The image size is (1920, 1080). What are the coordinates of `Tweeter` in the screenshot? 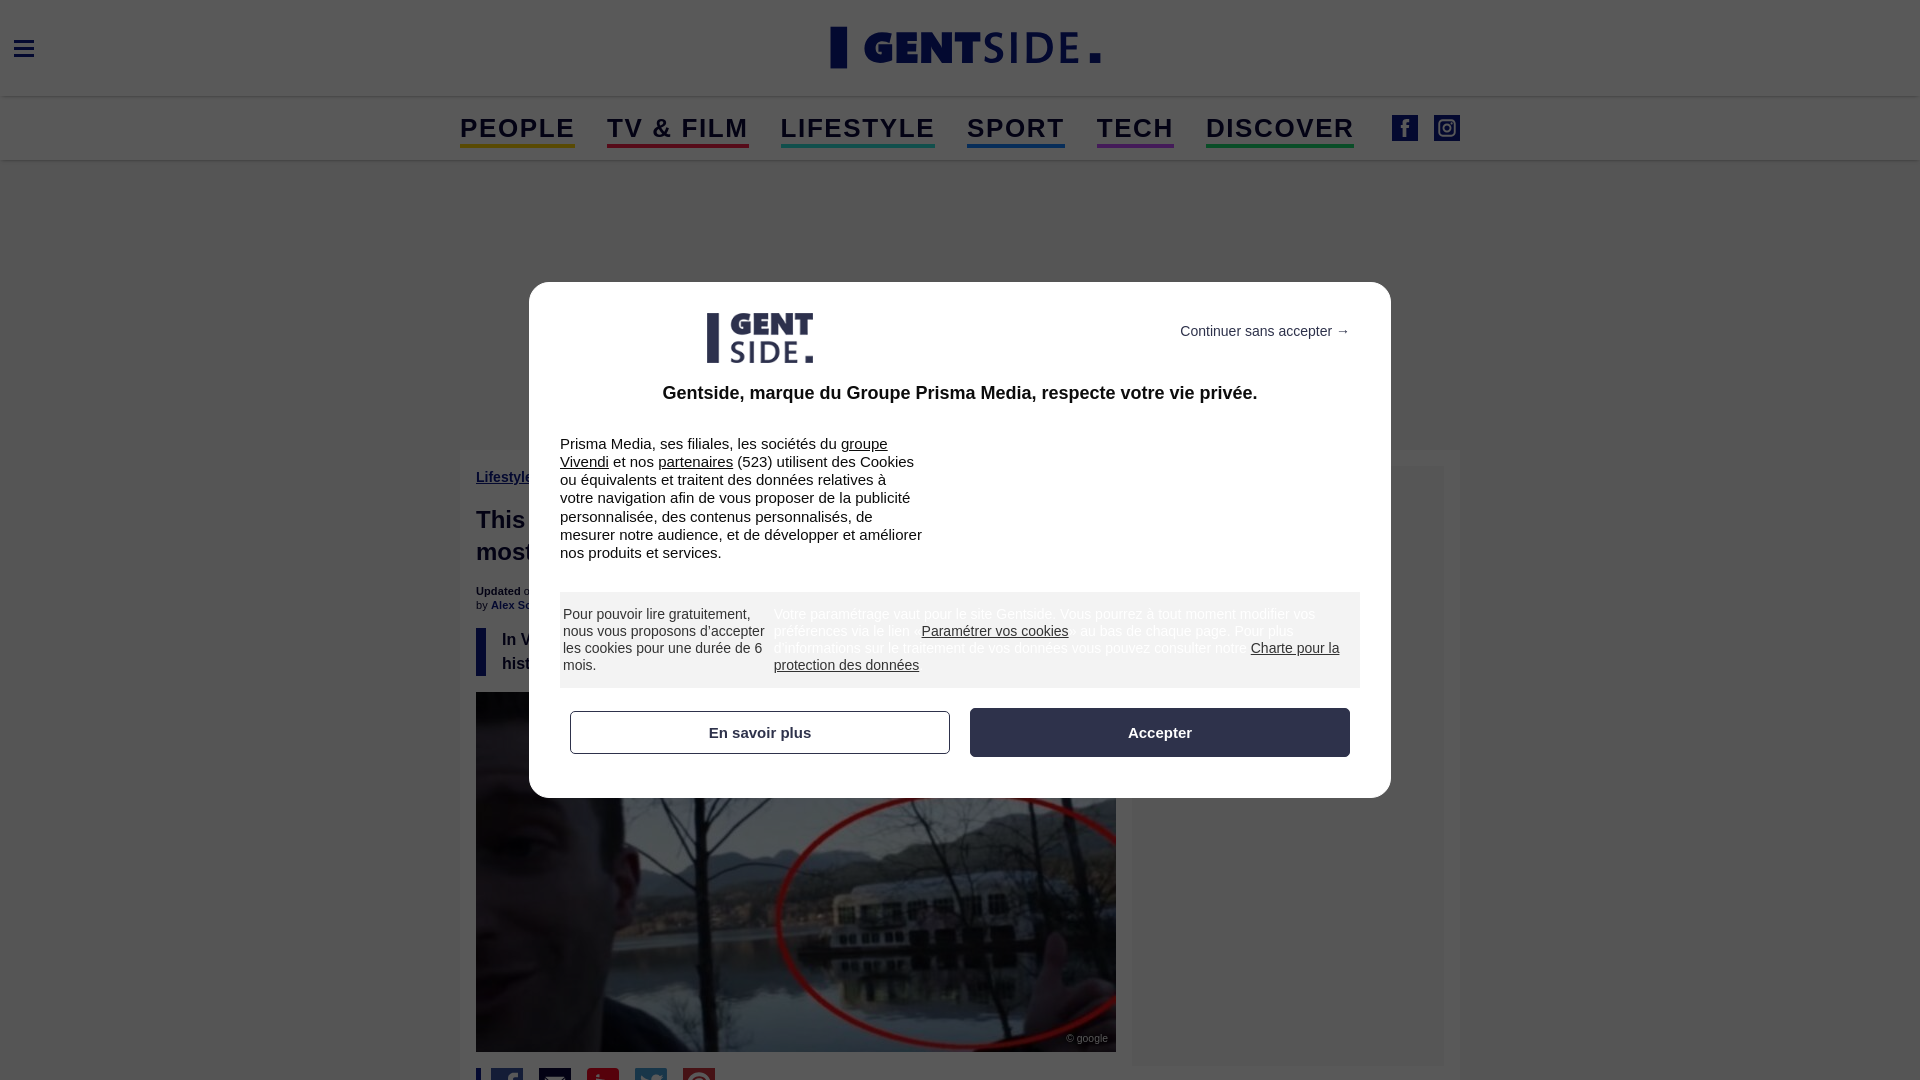 It's located at (650, 1074).